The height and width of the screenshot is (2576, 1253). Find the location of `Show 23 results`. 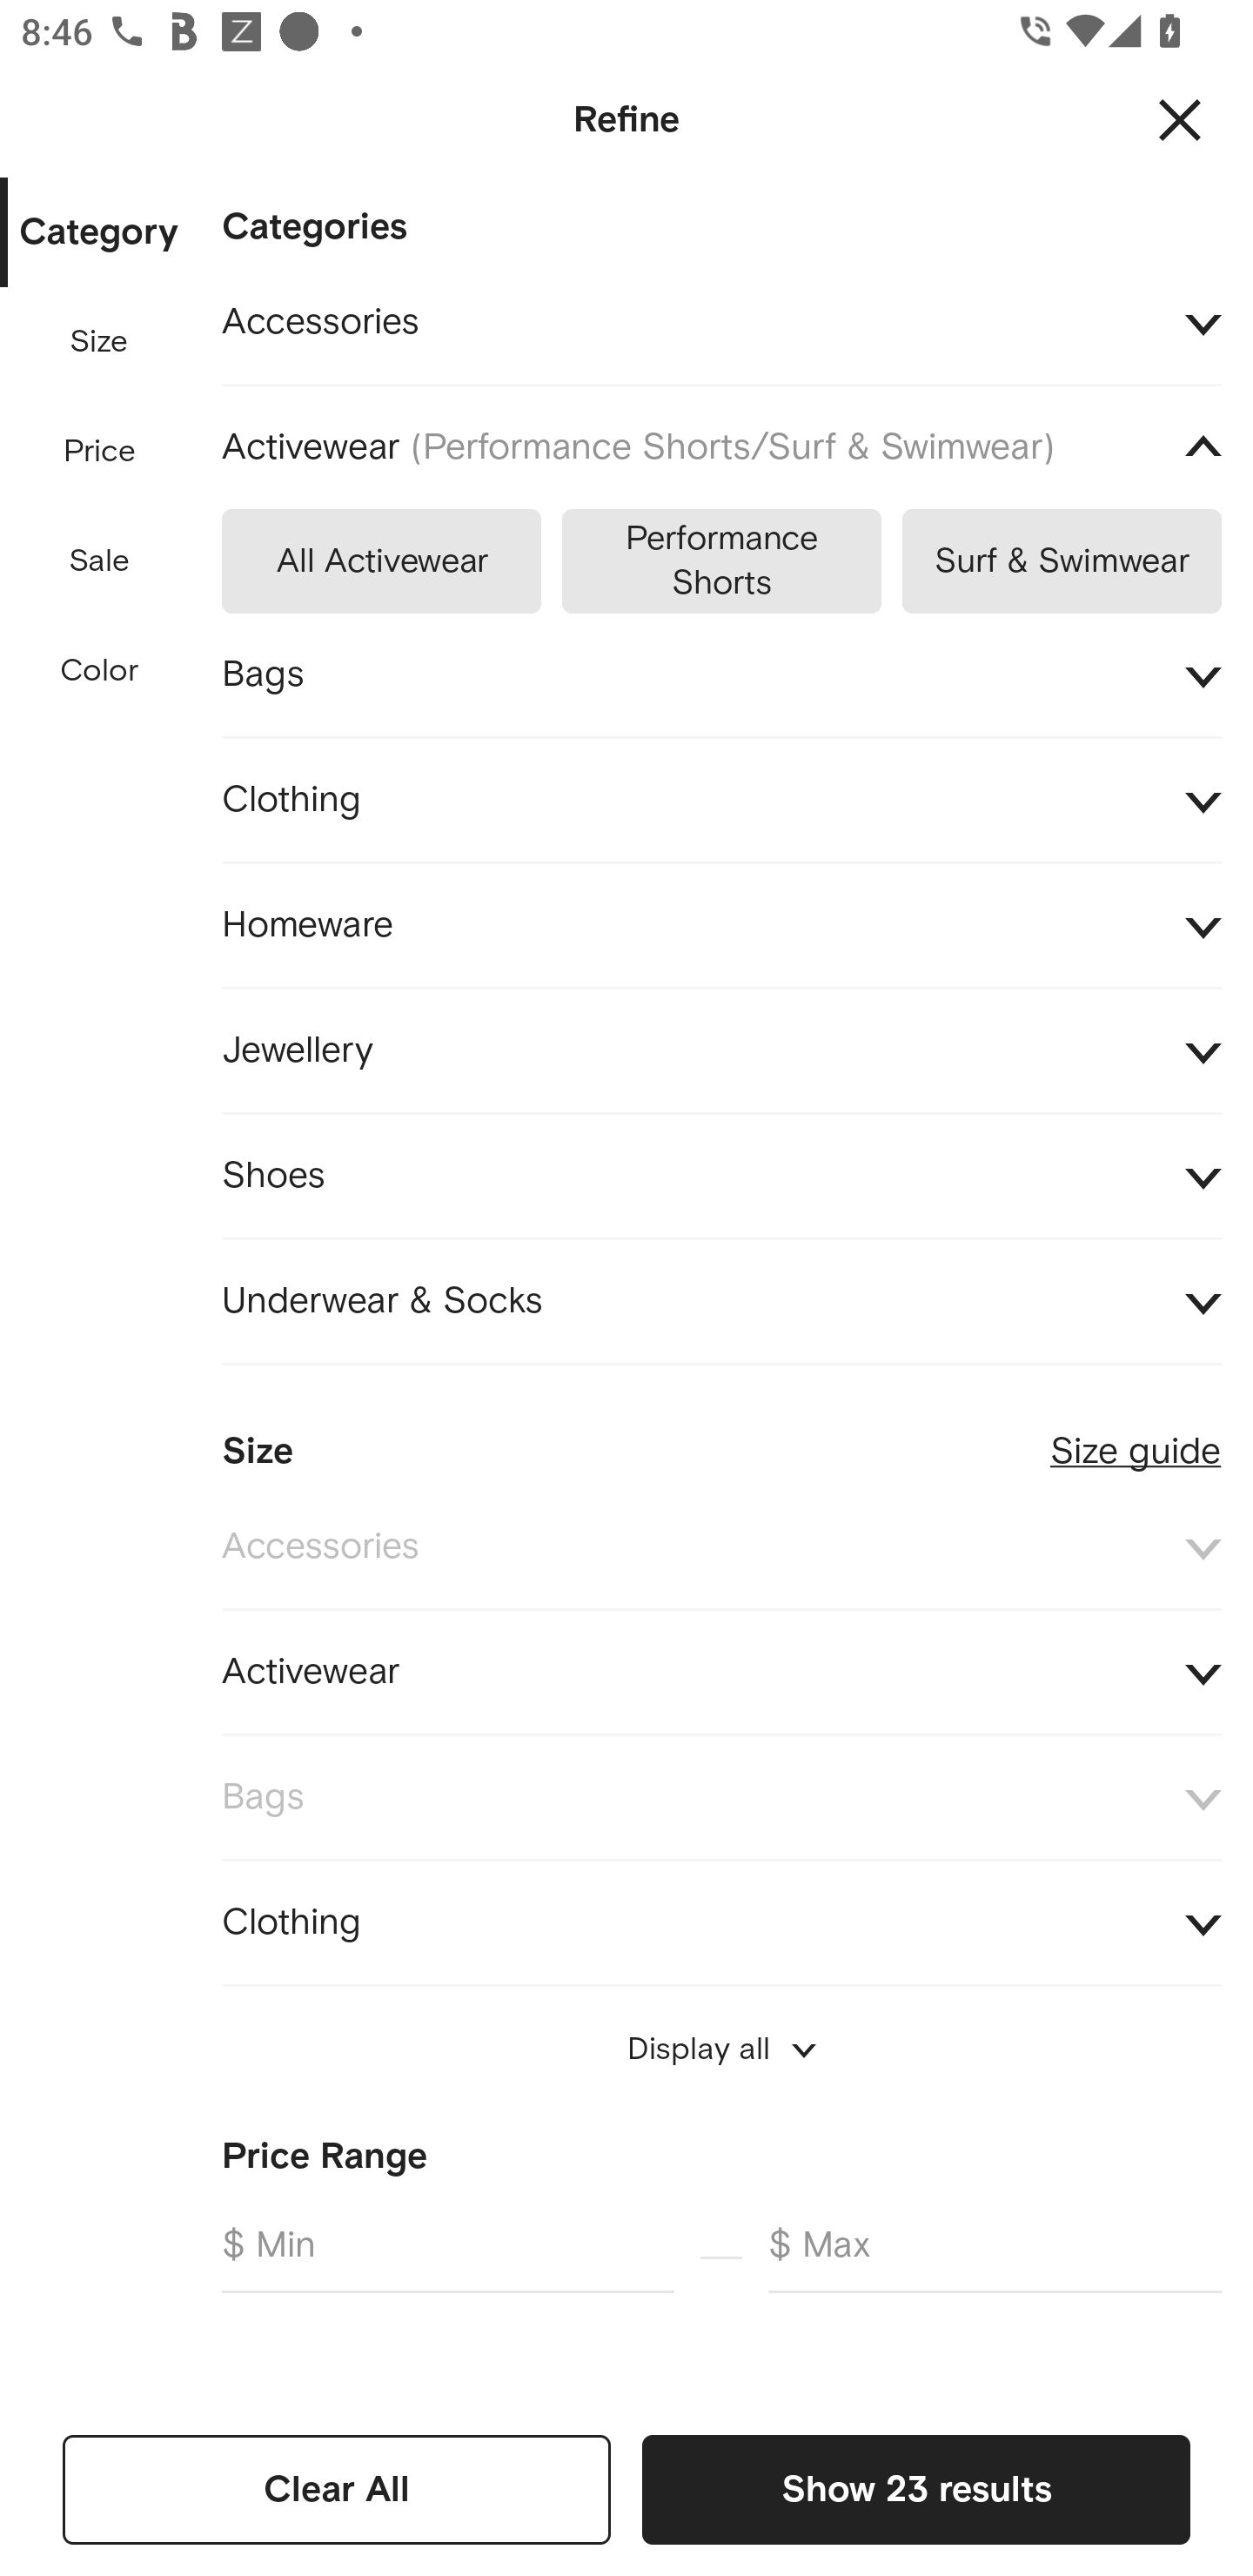

Show 23 results is located at coordinates (915, 2489).